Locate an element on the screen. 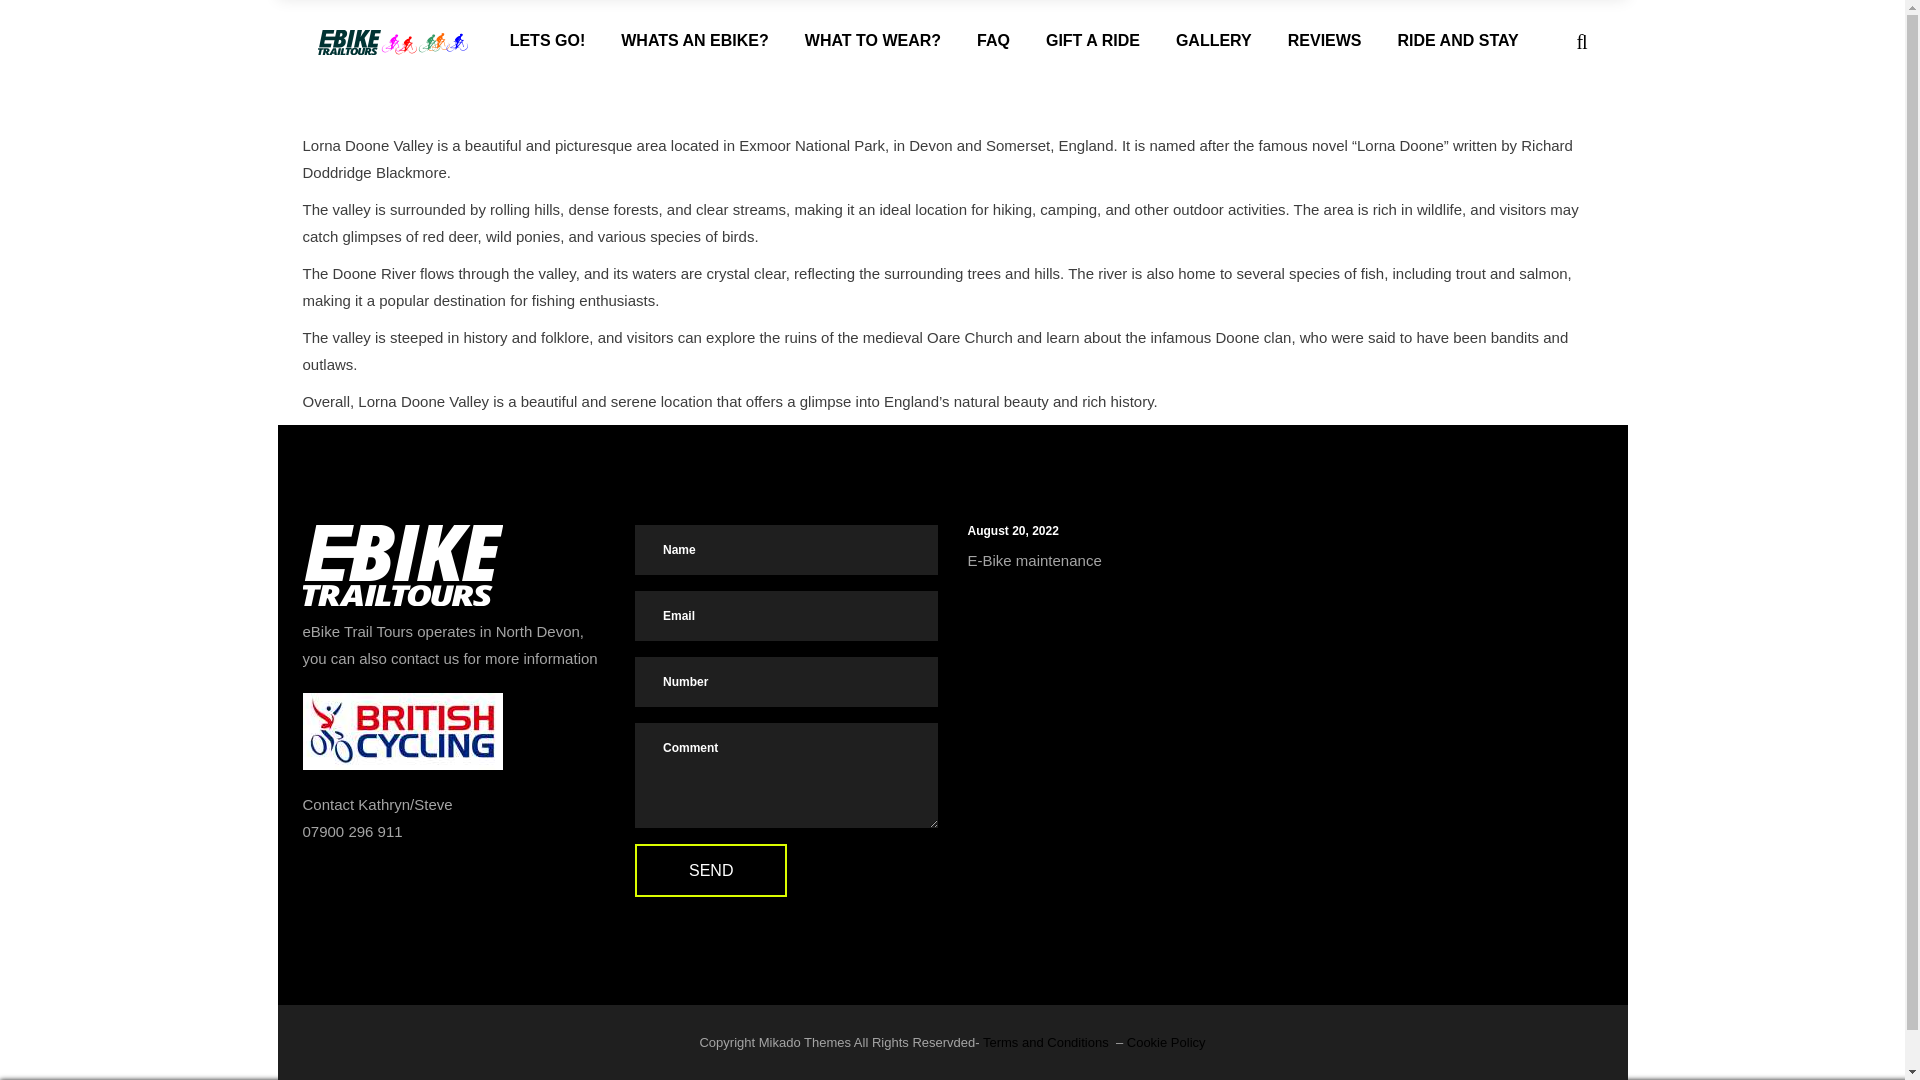  WHATS AN EBIKE? is located at coordinates (694, 41).